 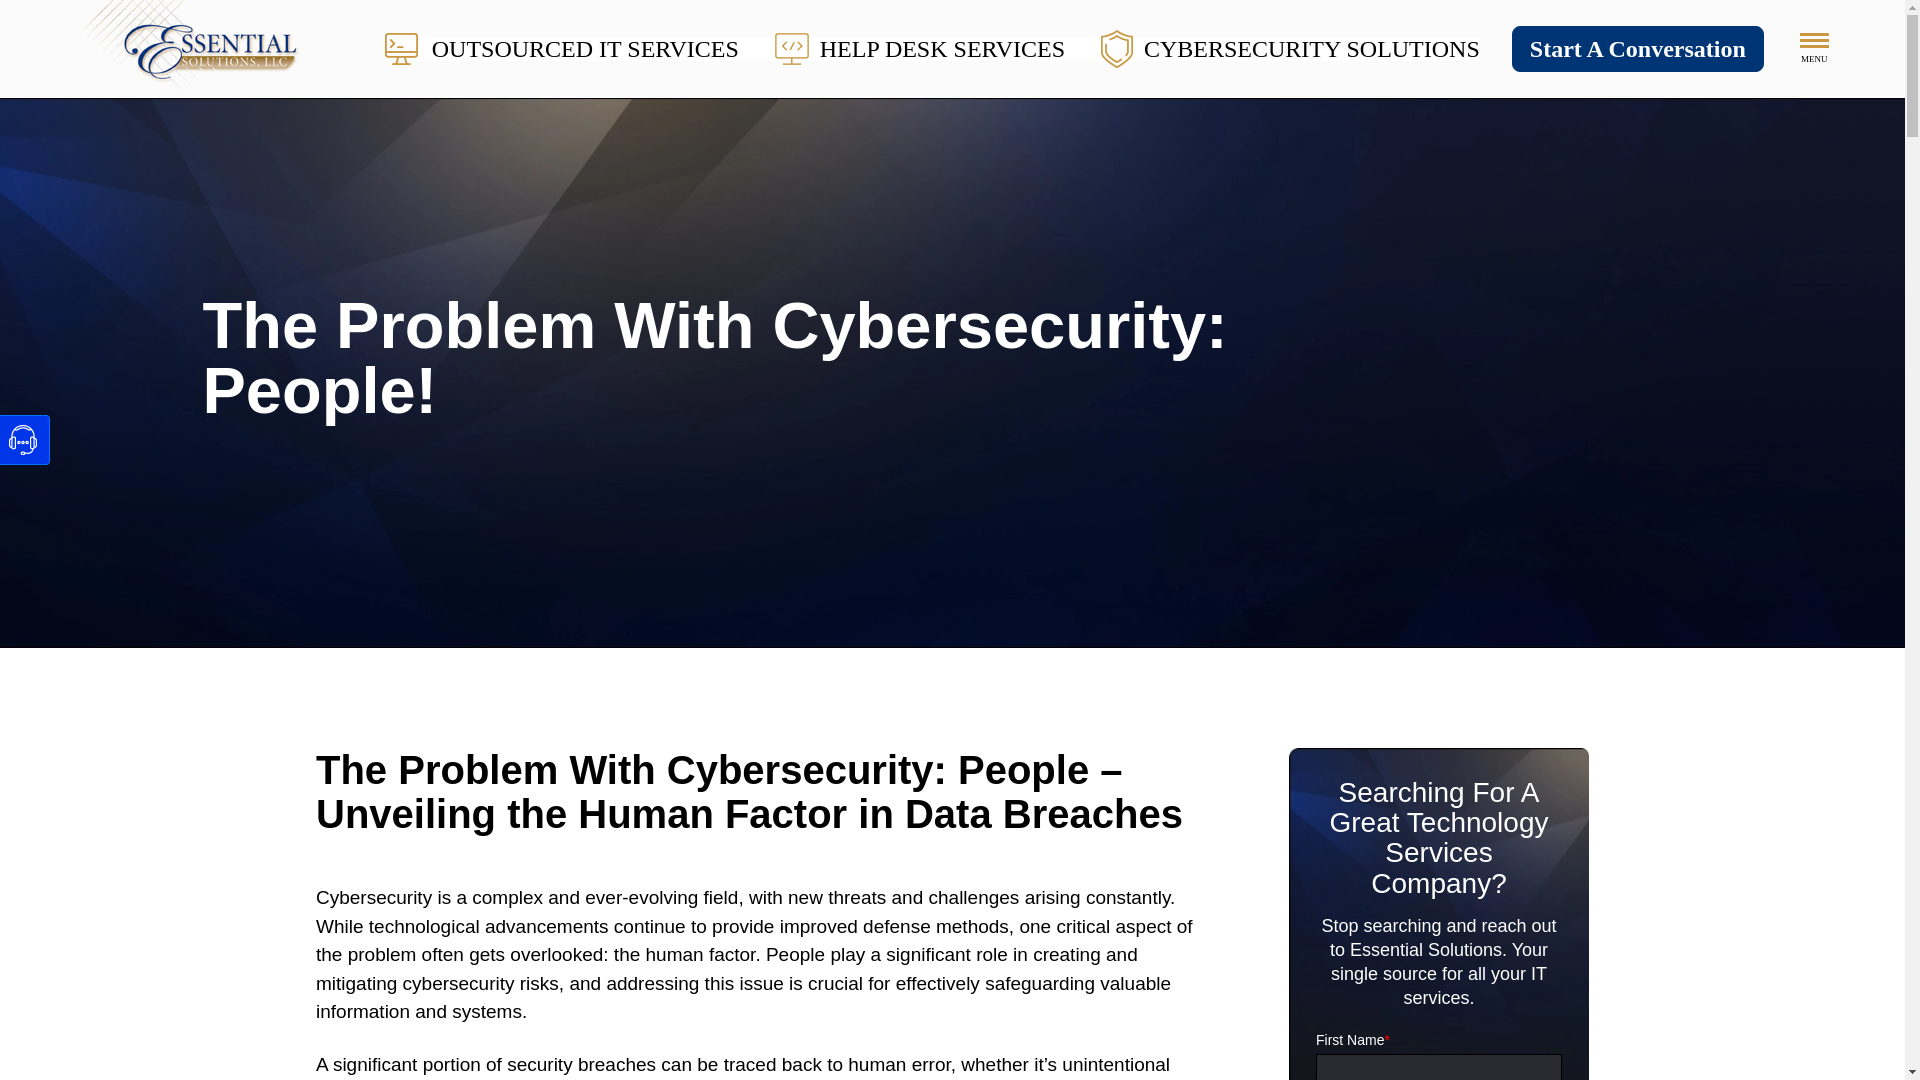 I want to click on MENU, so click(x=1814, y=48).